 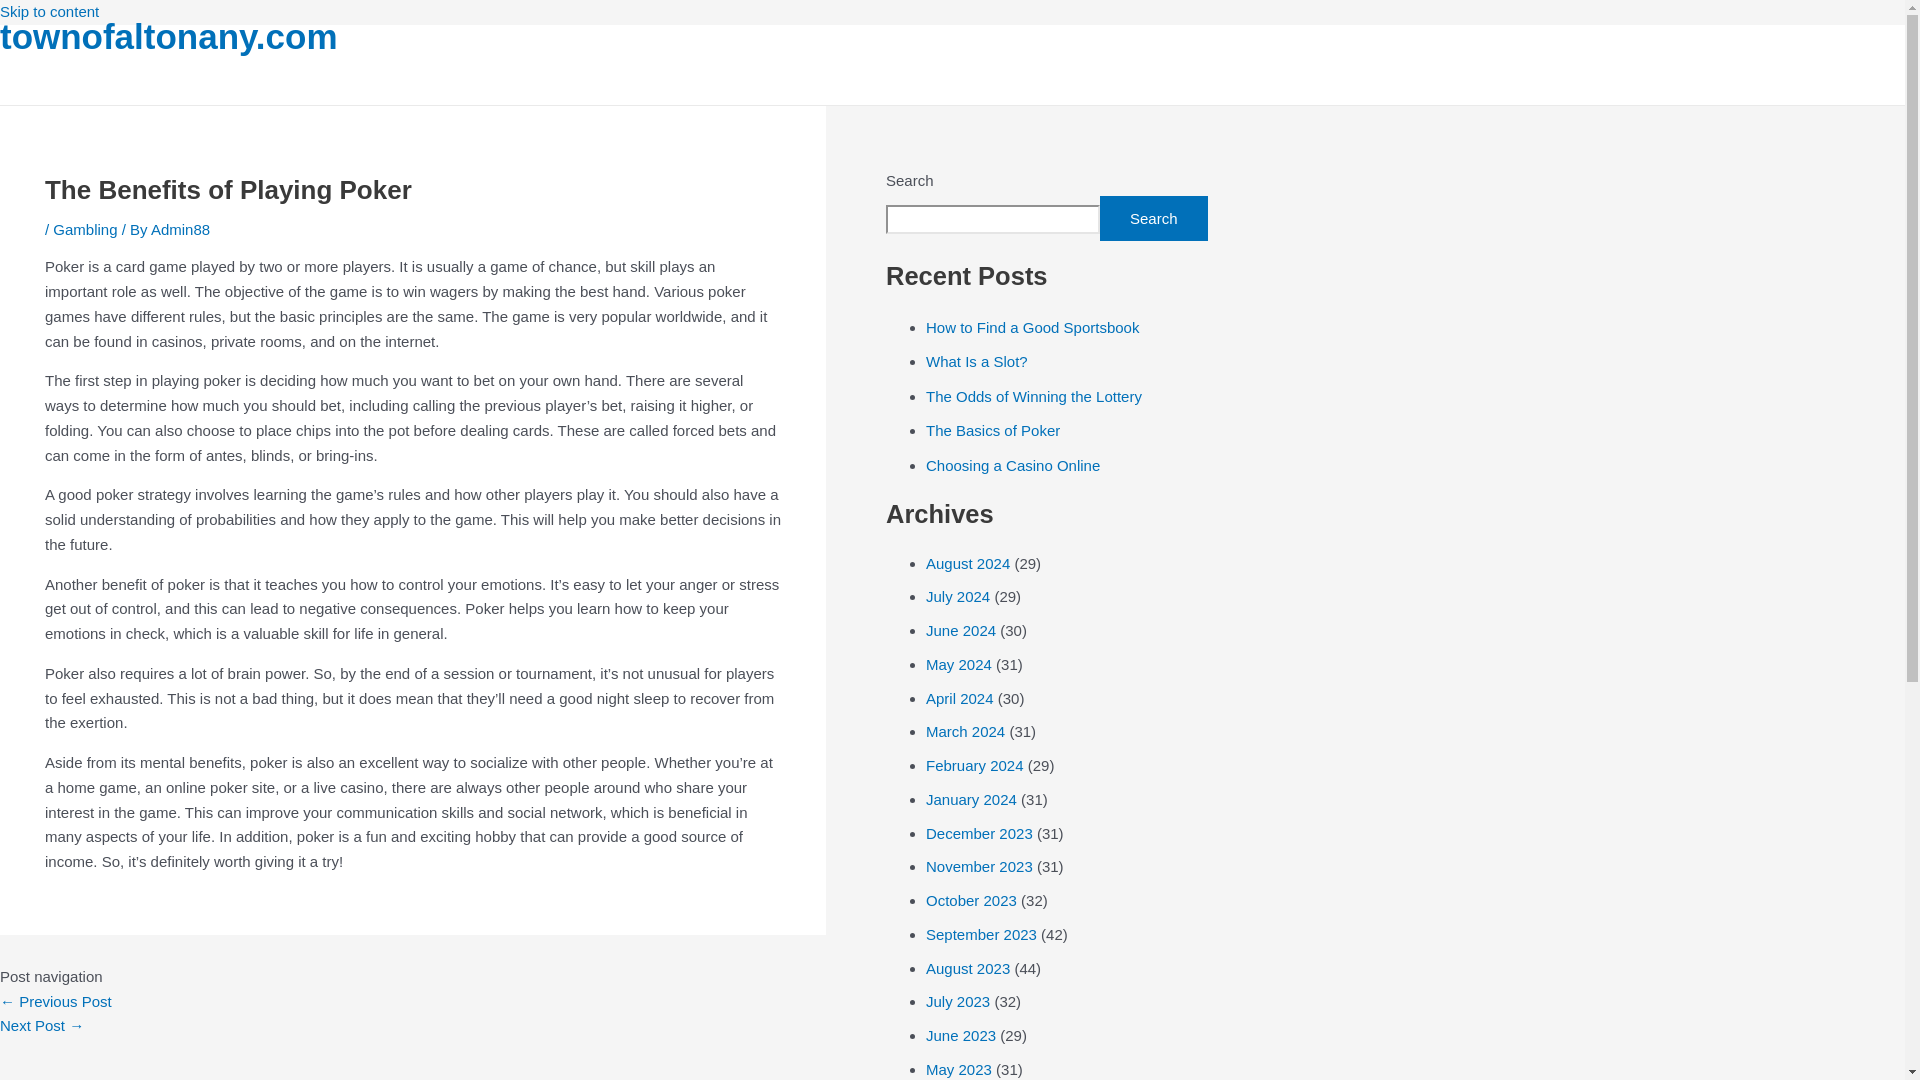 What do you see at coordinates (180, 229) in the screenshot?
I see `View all posts by Admin88` at bounding box center [180, 229].